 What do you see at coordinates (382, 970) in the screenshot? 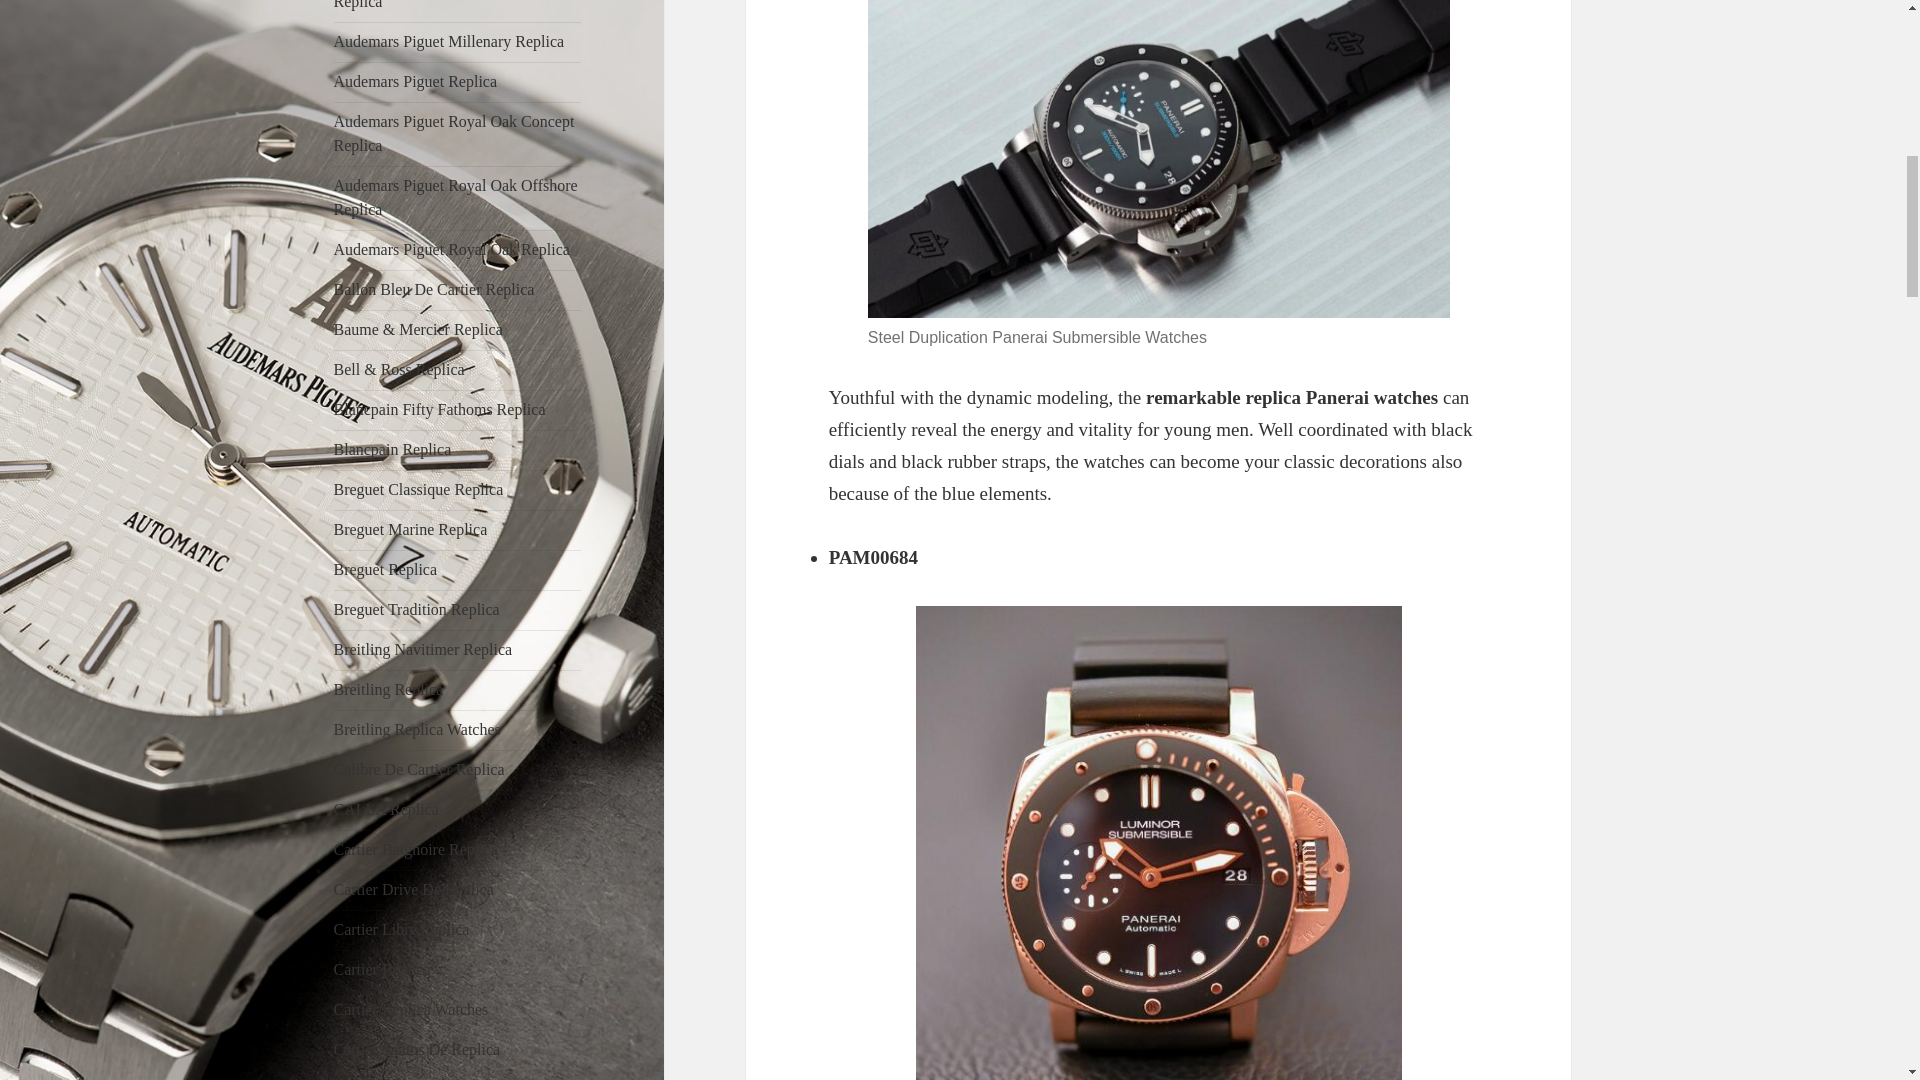
I see `Cartier Replica` at bounding box center [382, 970].